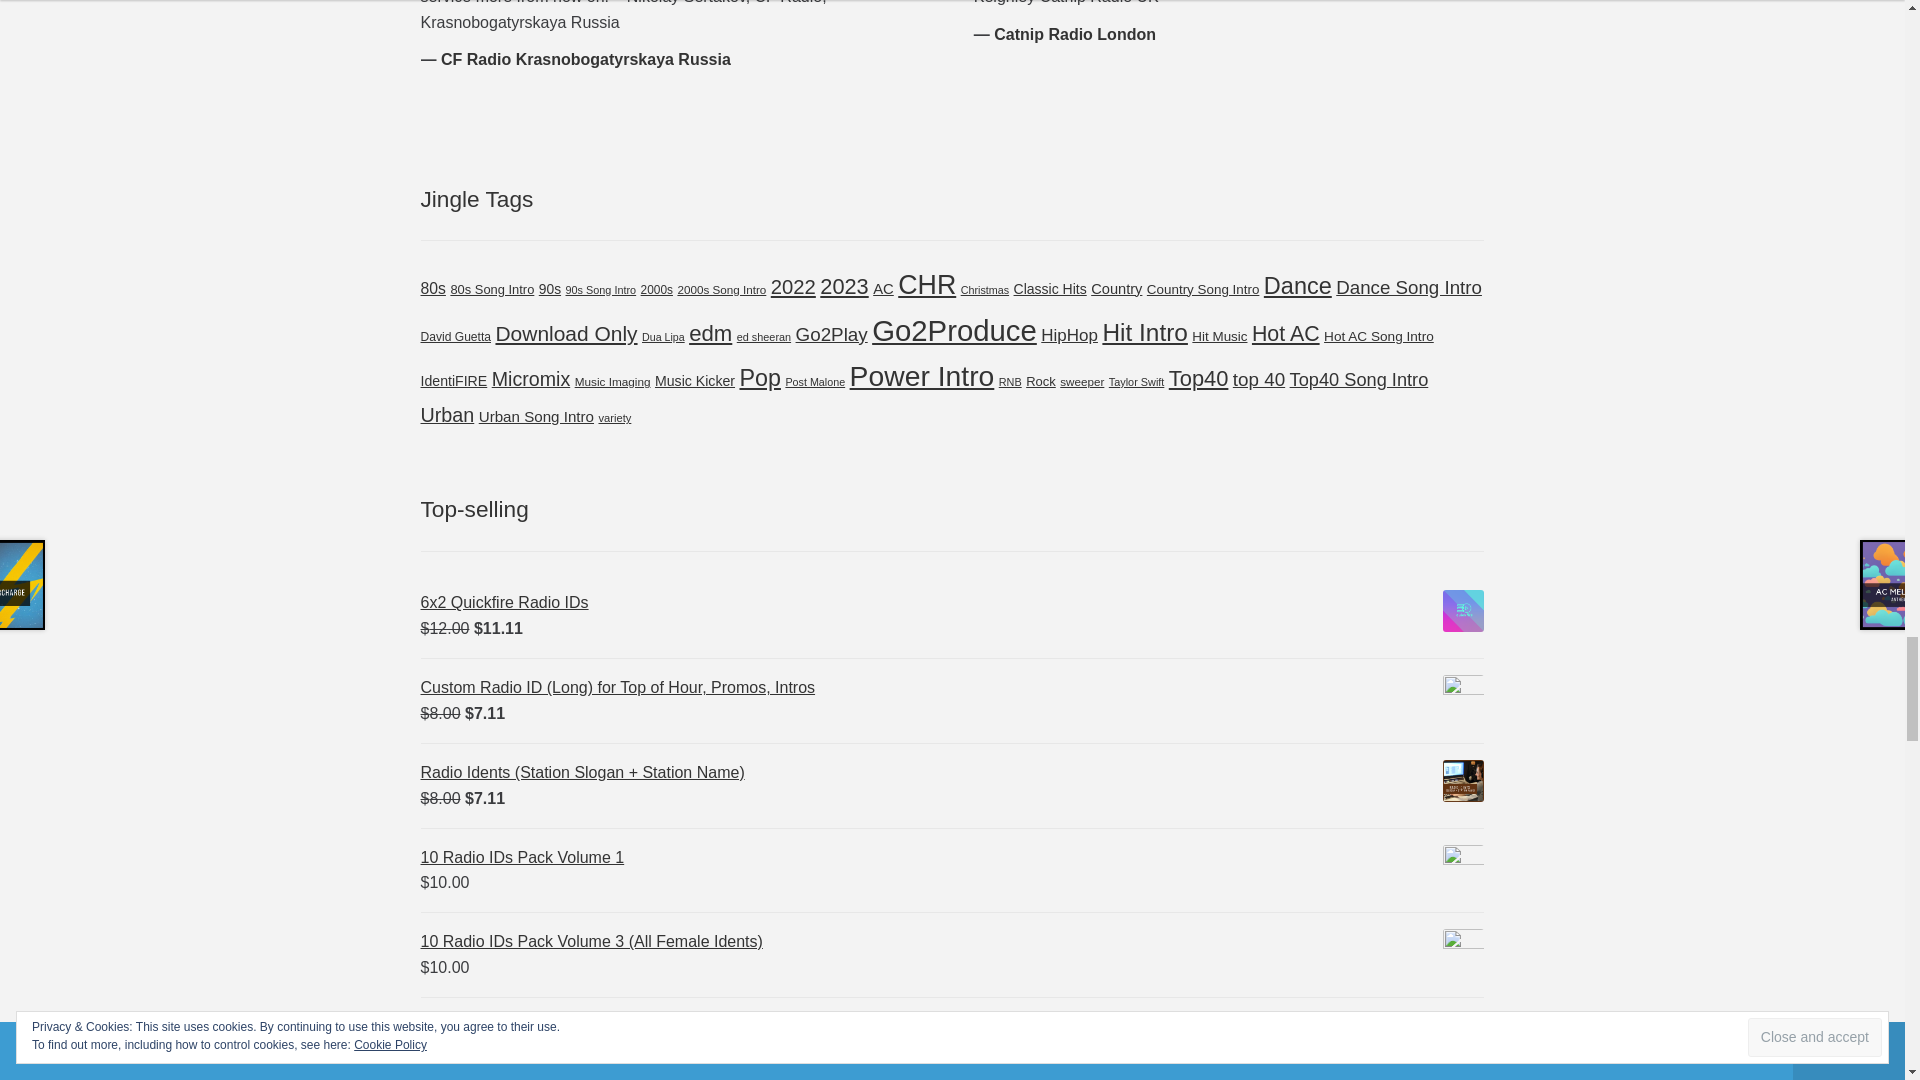 Image resolution: width=1920 pixels, height=1080 pixels. What do you see at coordinates (586, 59) in the screenshot?
I see `CF Radio Krasnobogatyrskaya Russia` at bounding box center [586, 59].